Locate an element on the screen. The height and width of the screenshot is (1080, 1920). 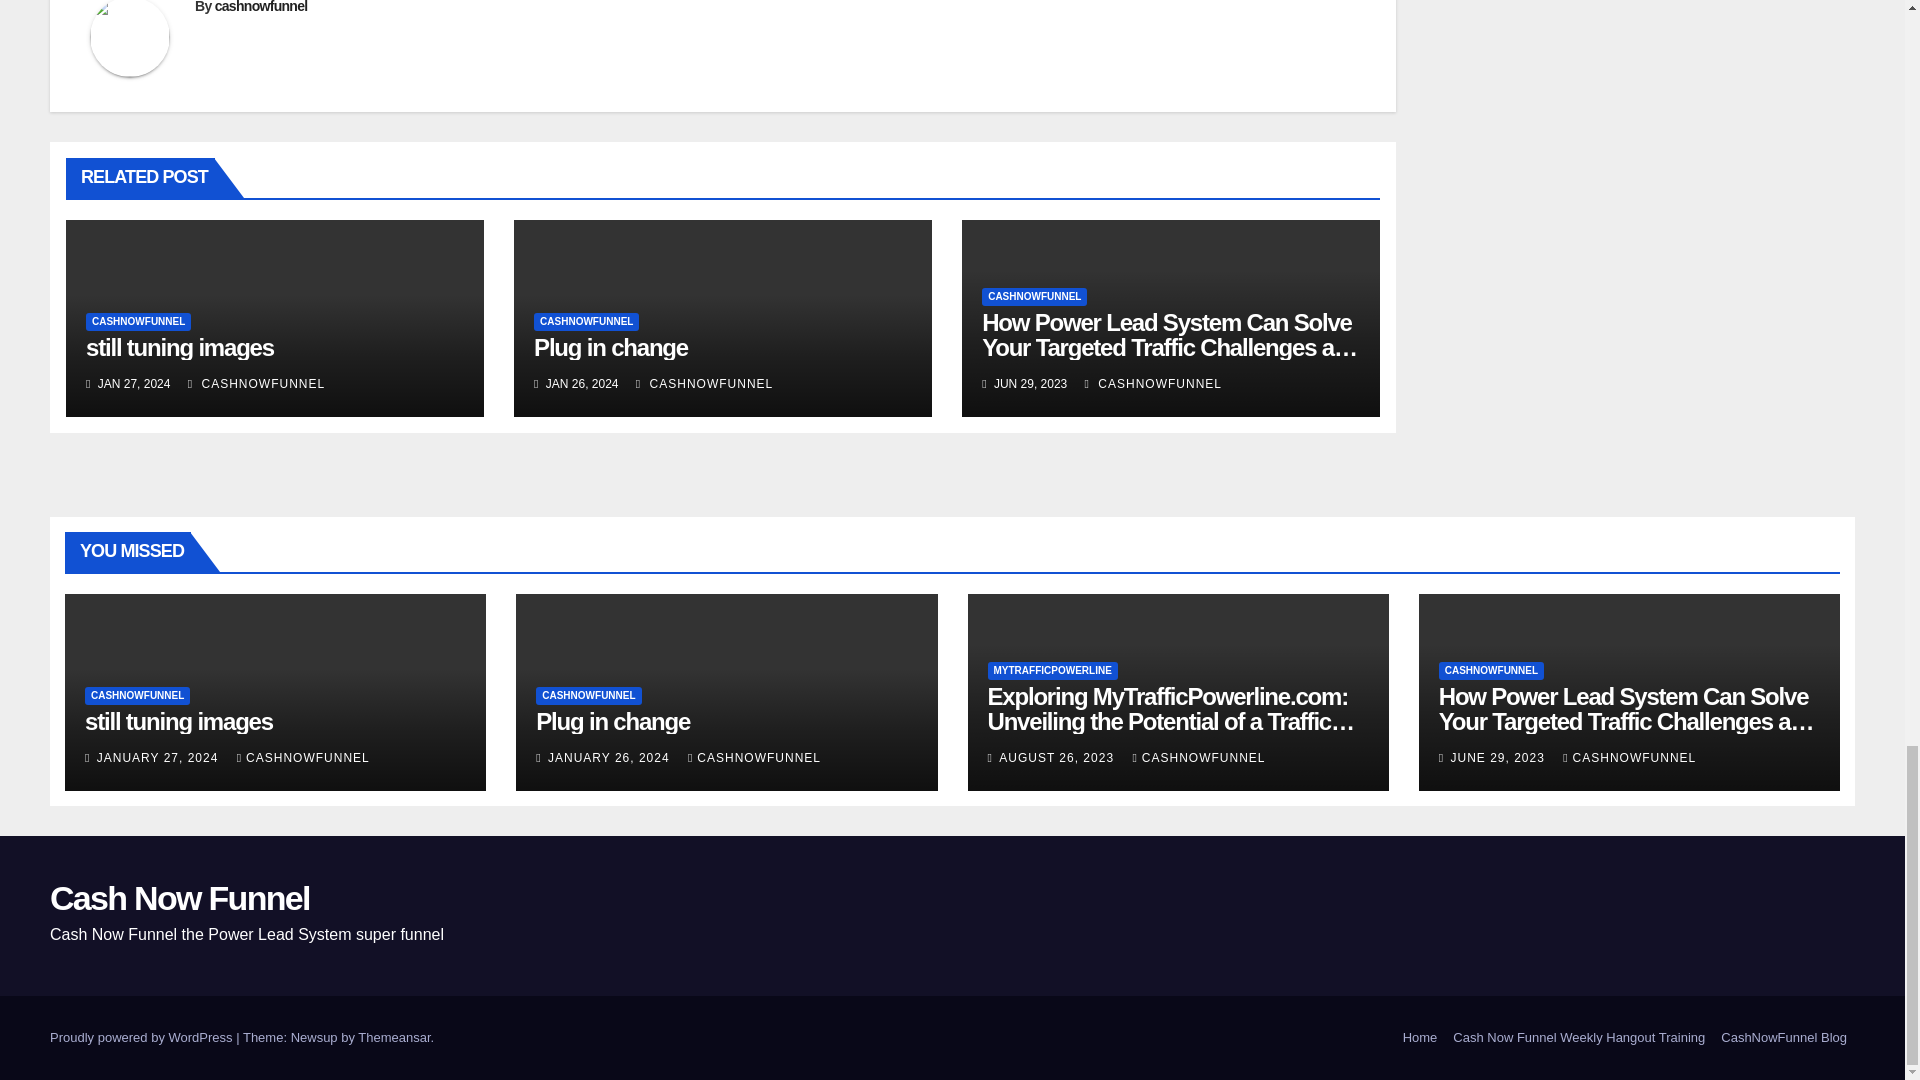
Permalink to: Plug in change is located at coordinates (610, 346).